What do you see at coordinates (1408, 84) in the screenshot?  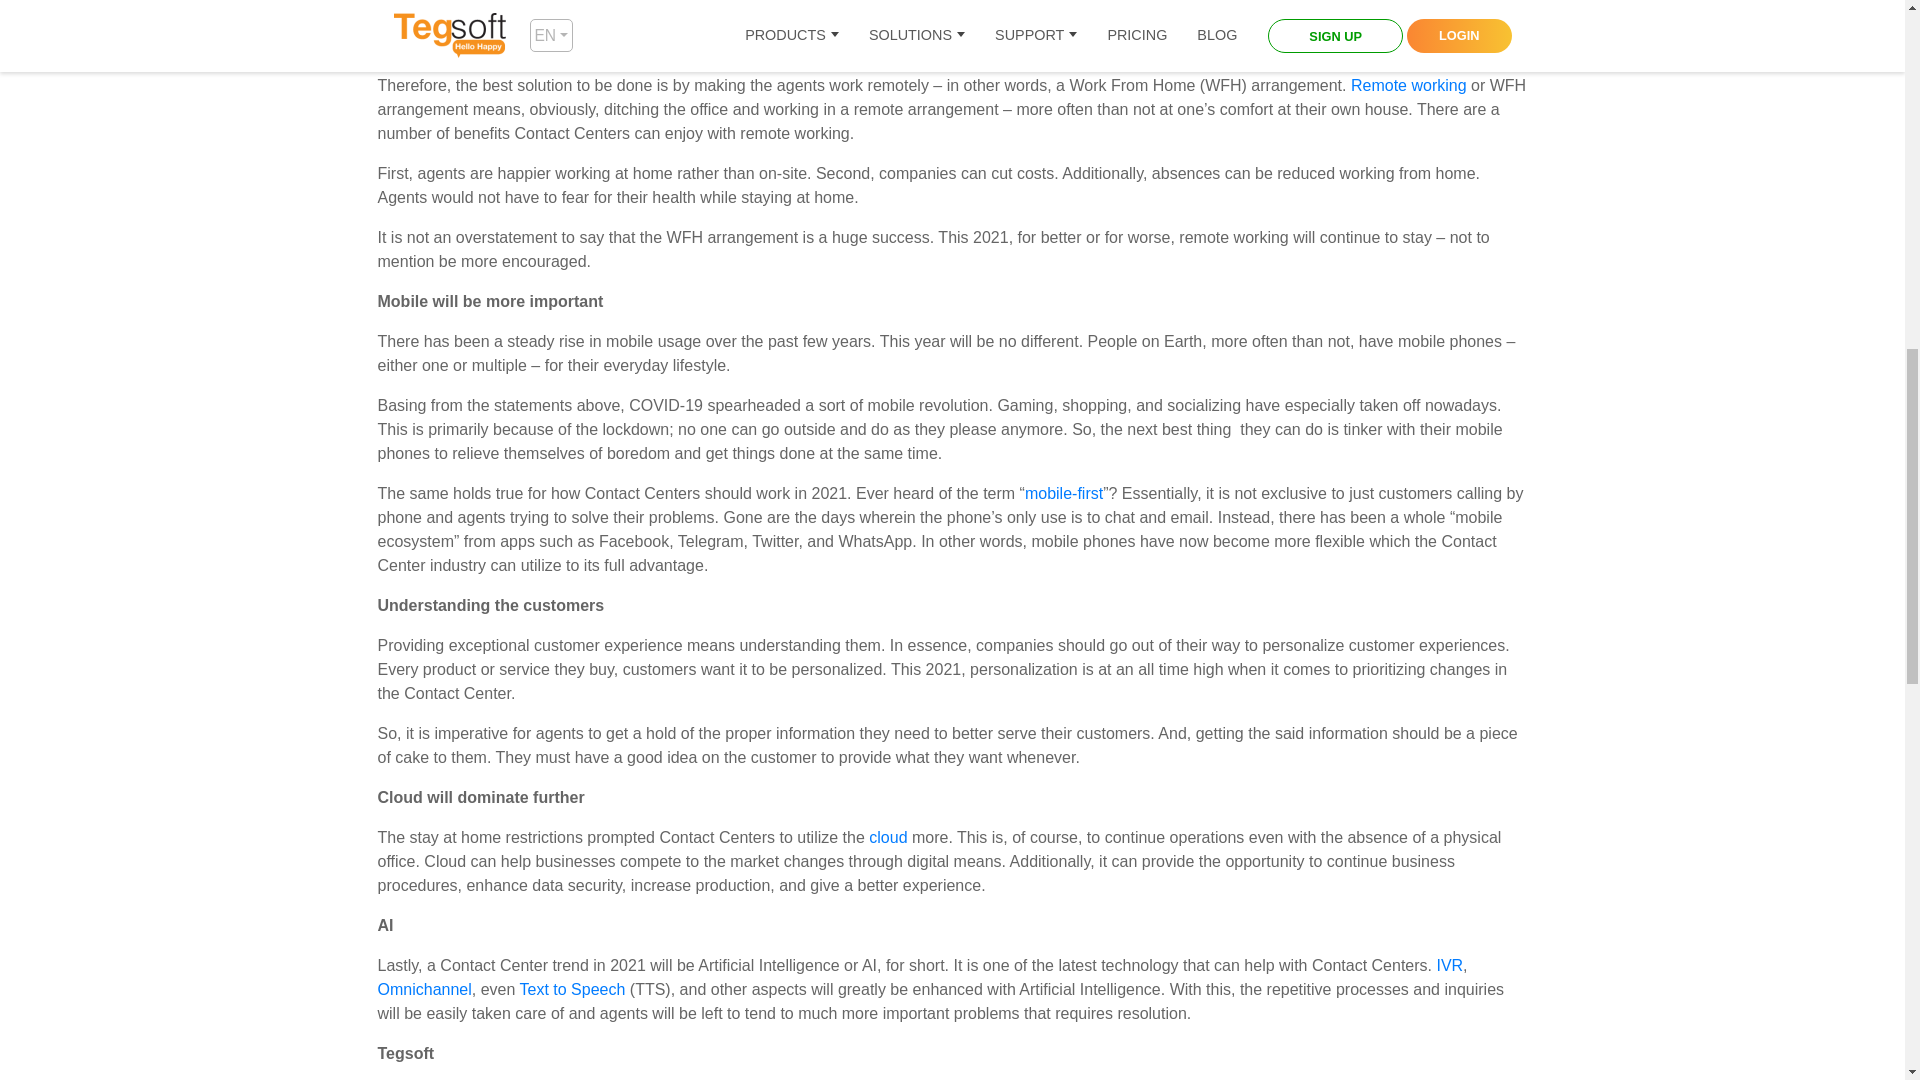 I see `Remote working` at bounding box center [1408, 84].